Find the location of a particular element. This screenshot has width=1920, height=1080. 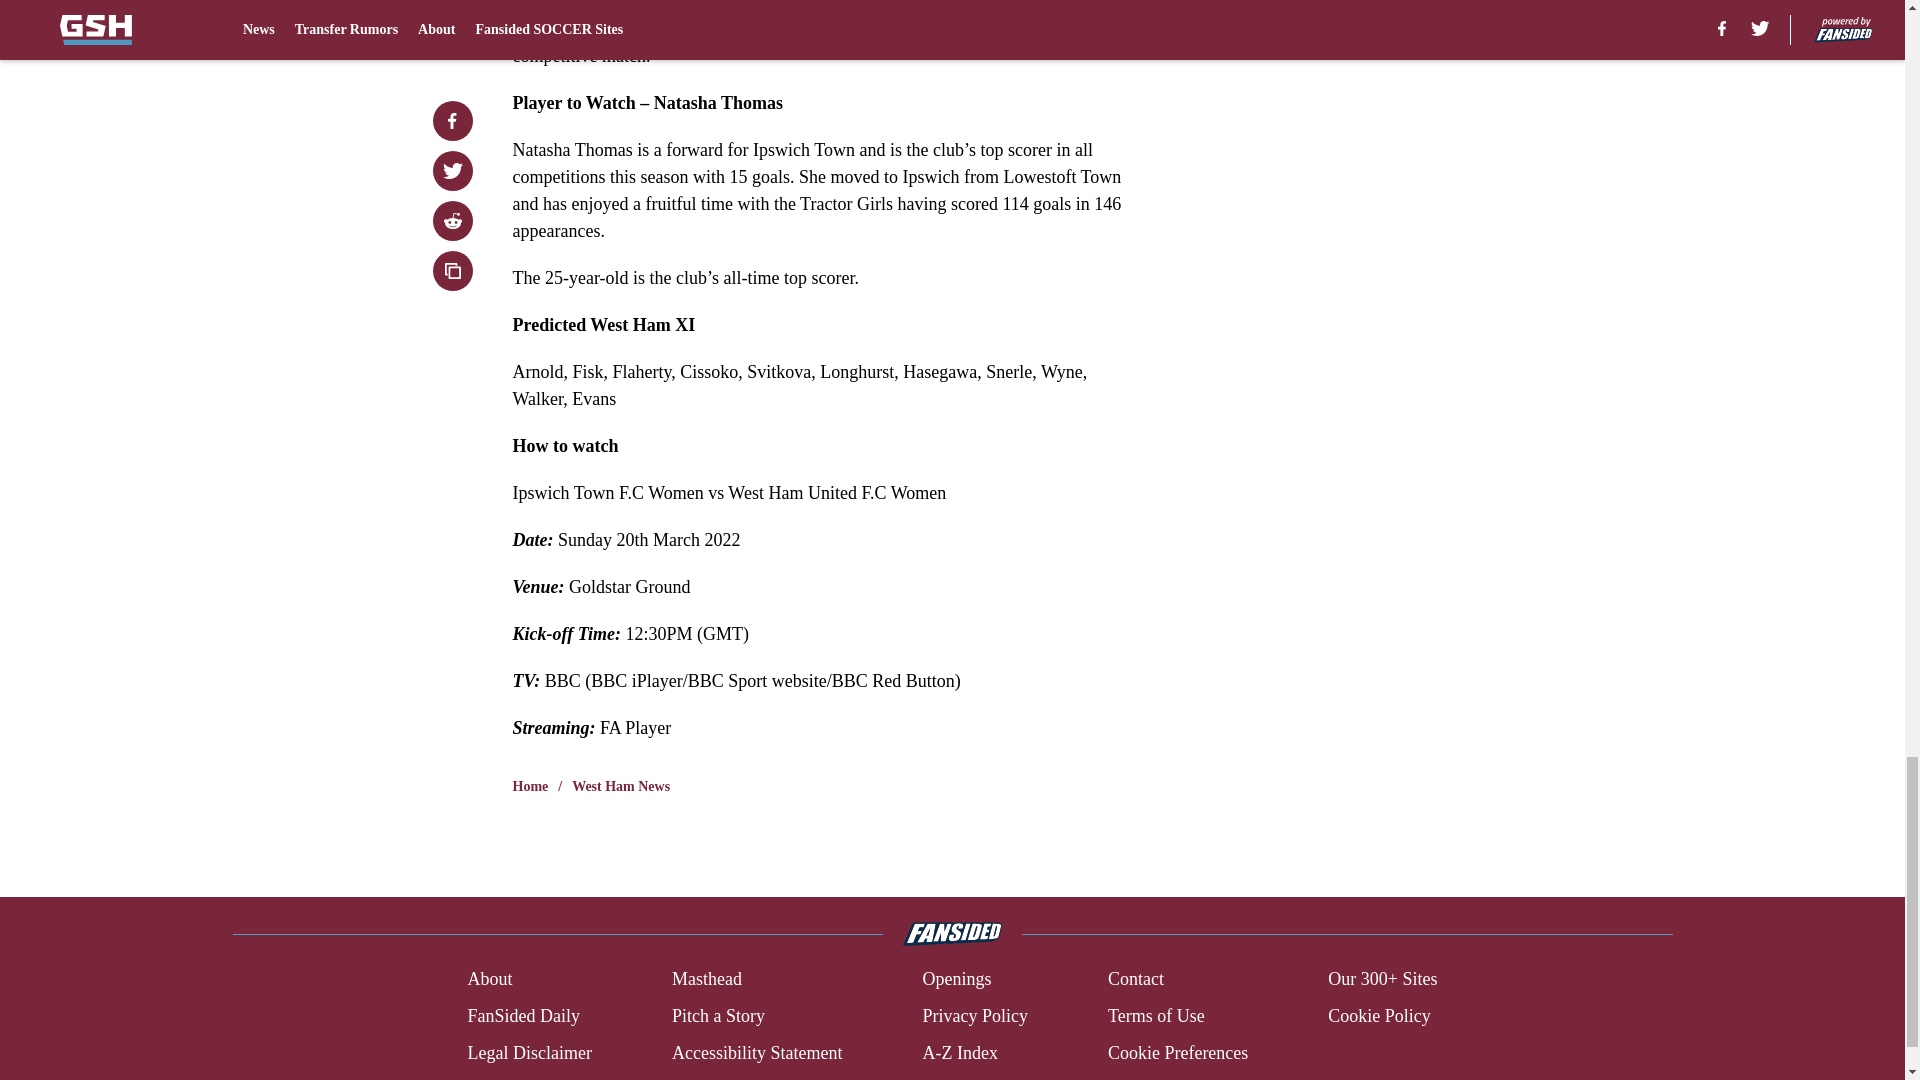

Cookie Policy is located at coordinates (1379, 1016).